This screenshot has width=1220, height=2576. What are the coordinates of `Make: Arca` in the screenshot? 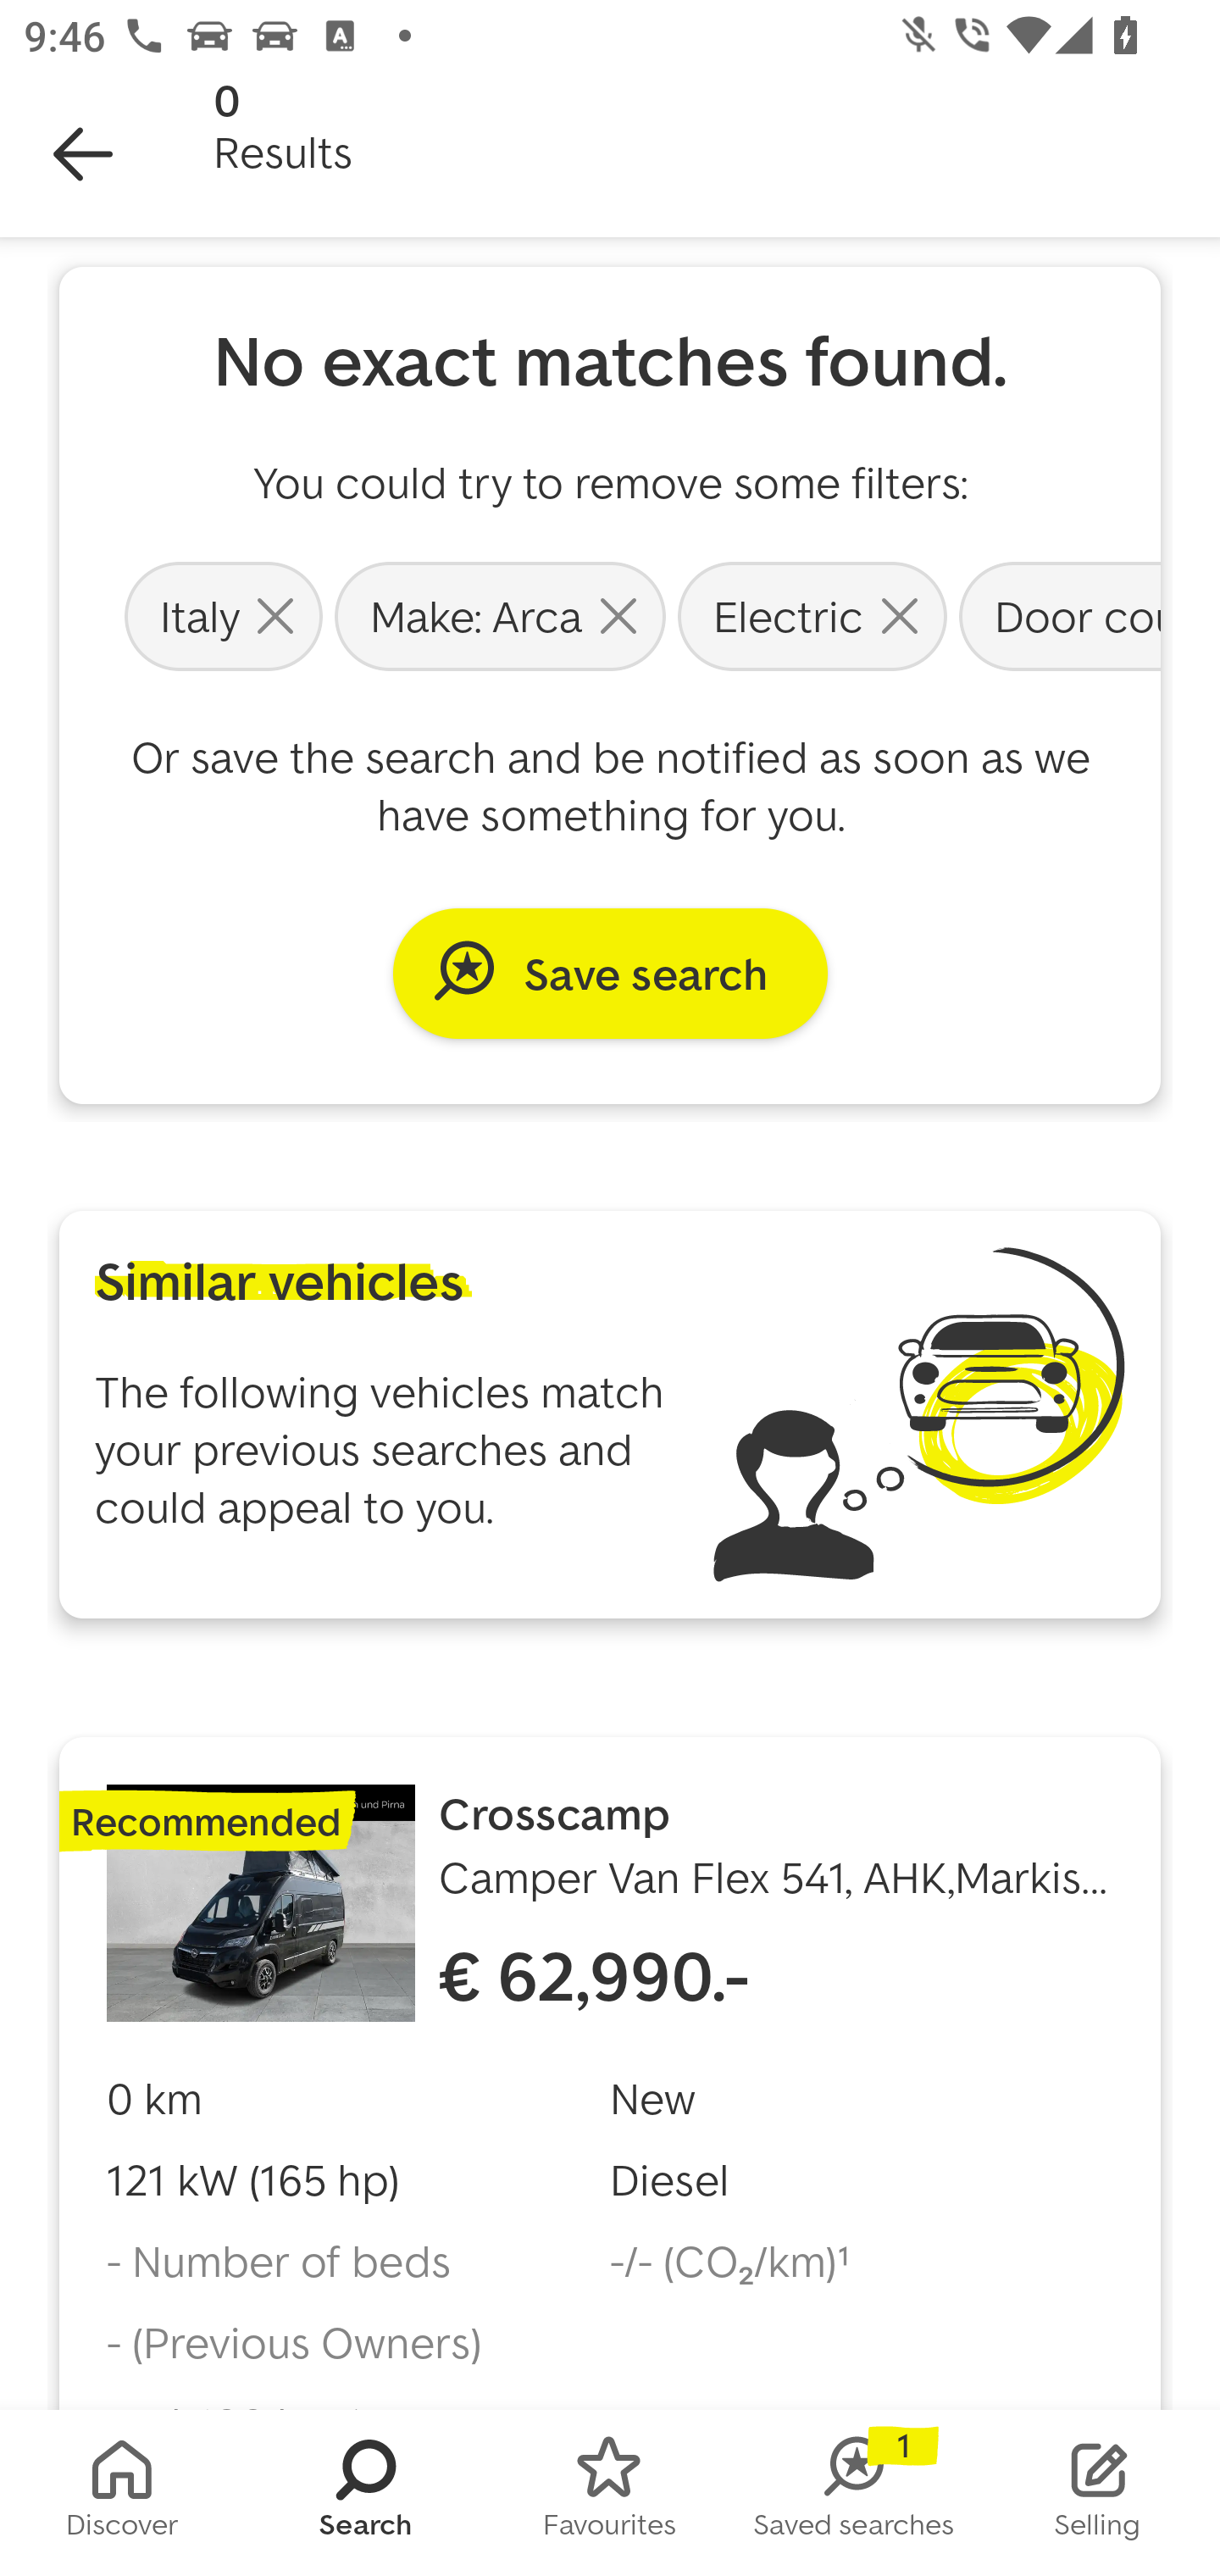 It's located at (500, 615).